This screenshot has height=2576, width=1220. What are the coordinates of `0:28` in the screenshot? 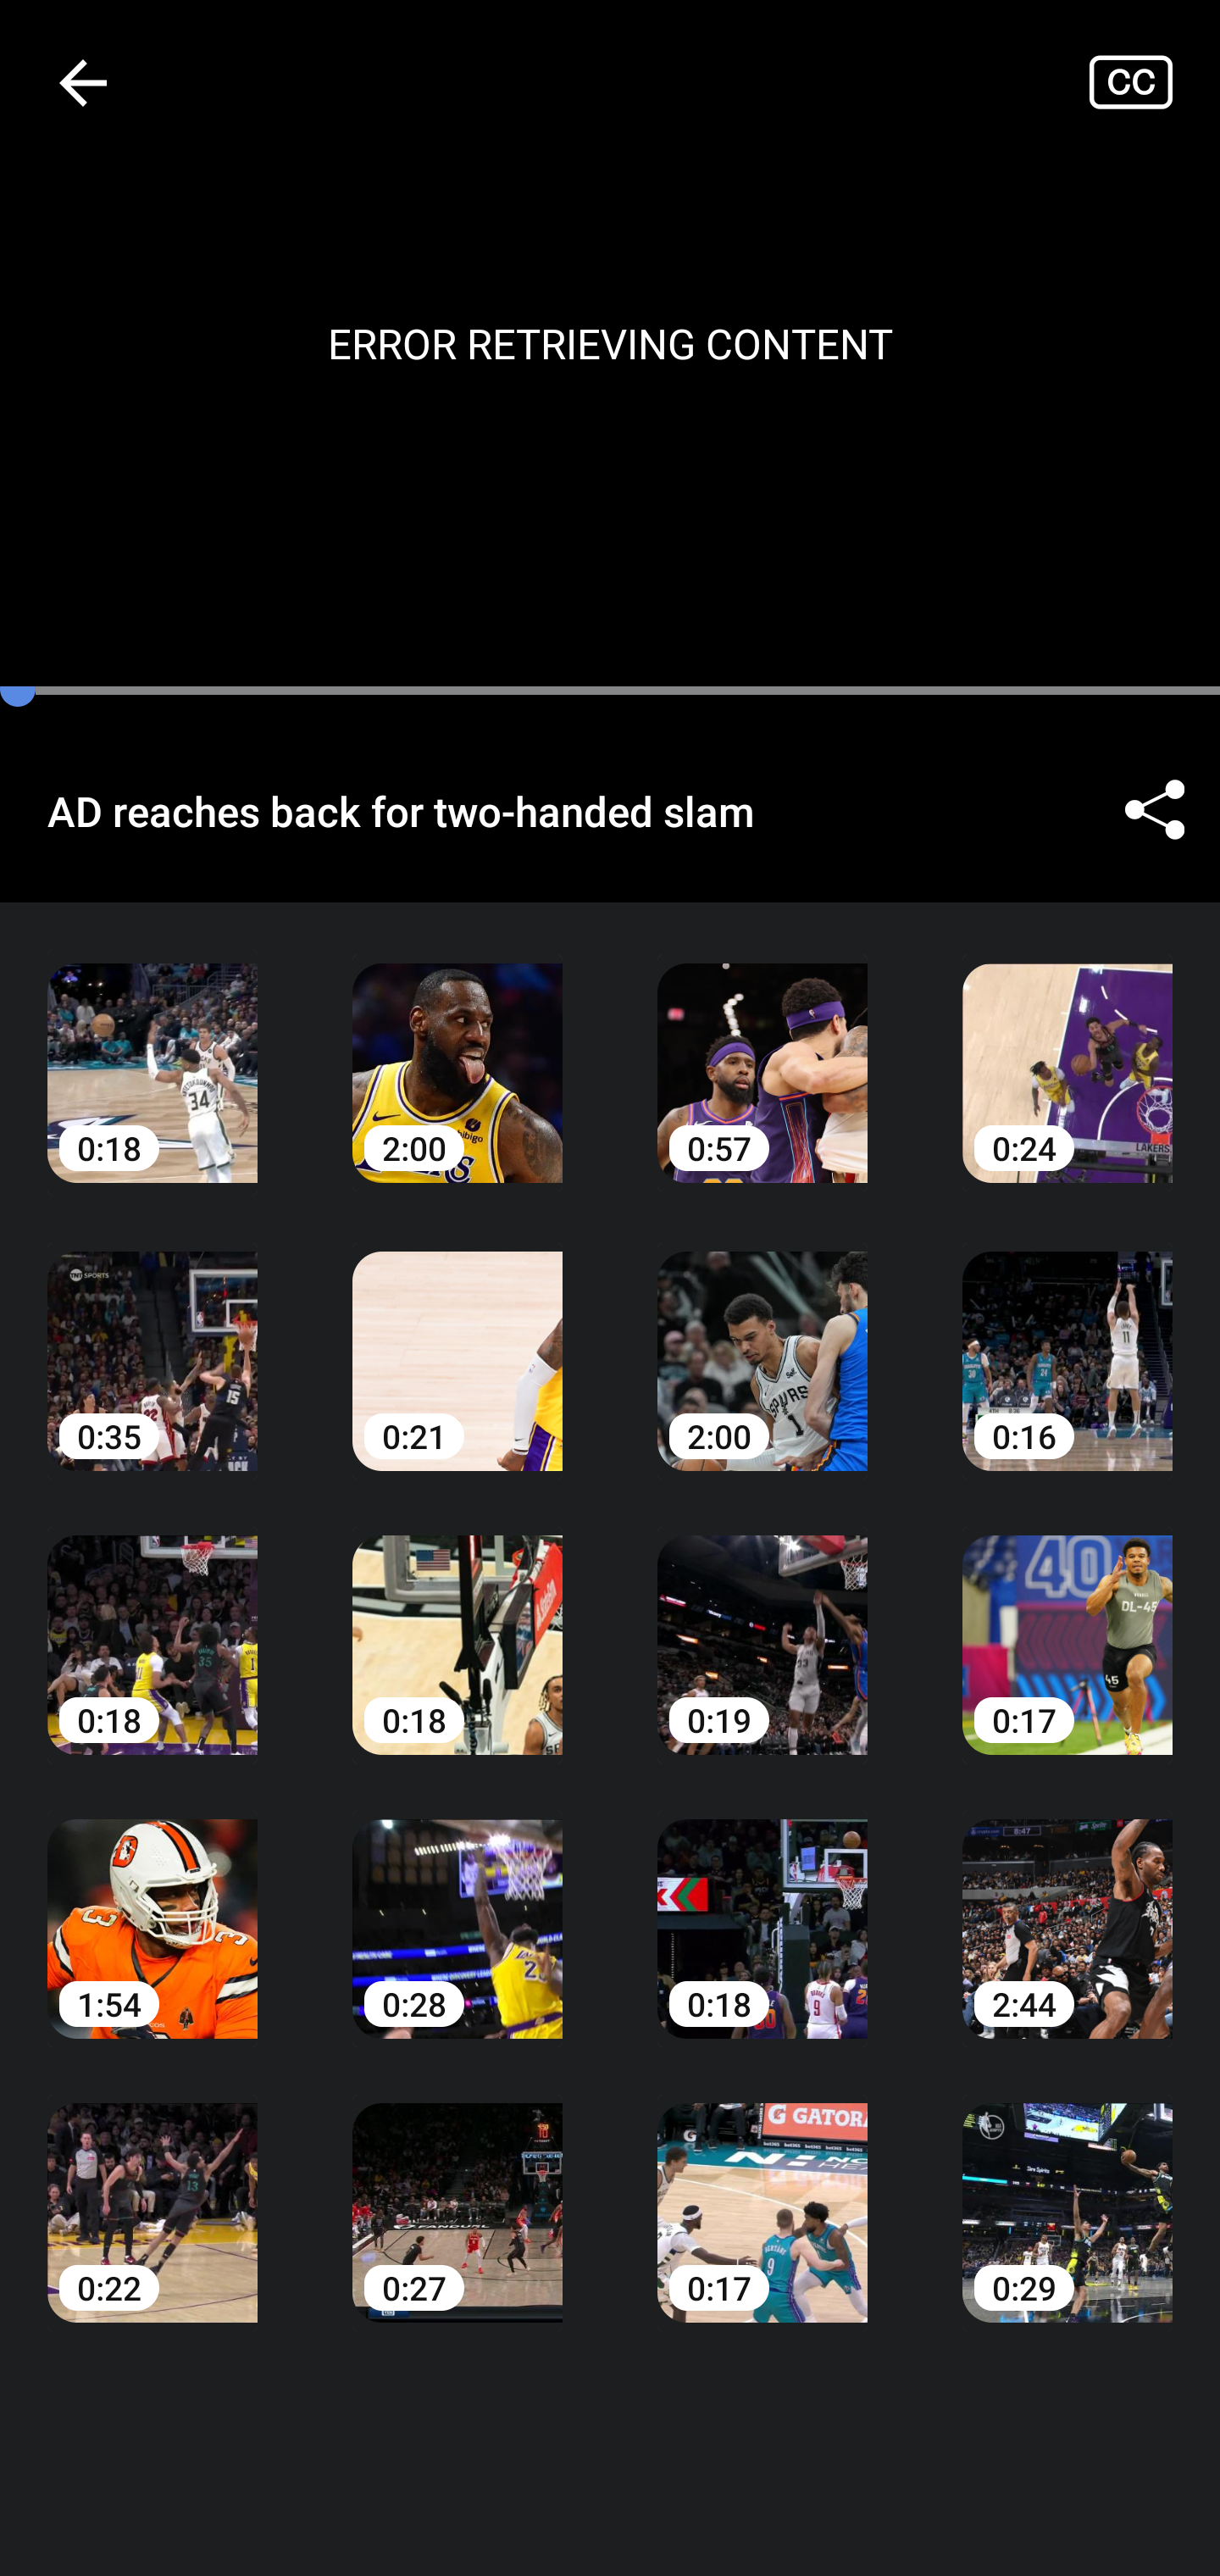 It's located at (457, 1906).